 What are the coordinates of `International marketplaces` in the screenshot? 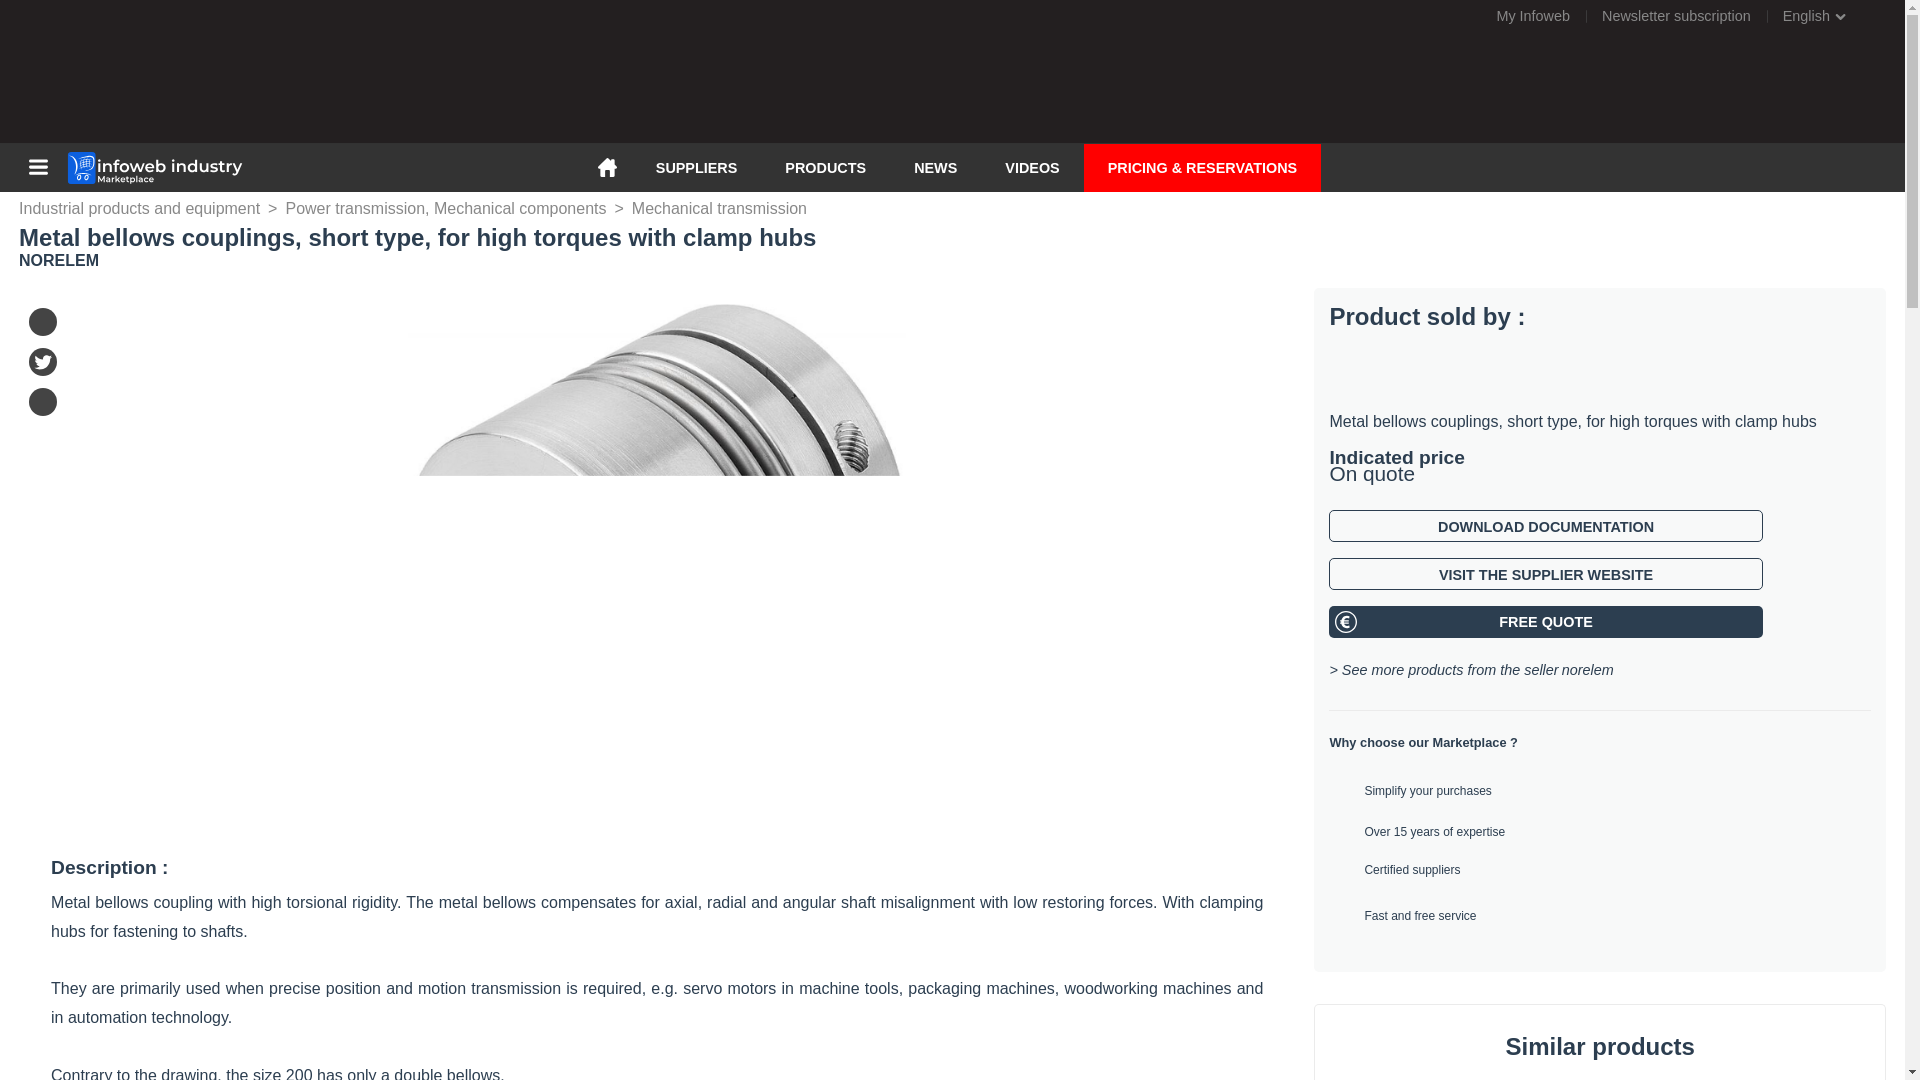 It's located at (1826, 16).